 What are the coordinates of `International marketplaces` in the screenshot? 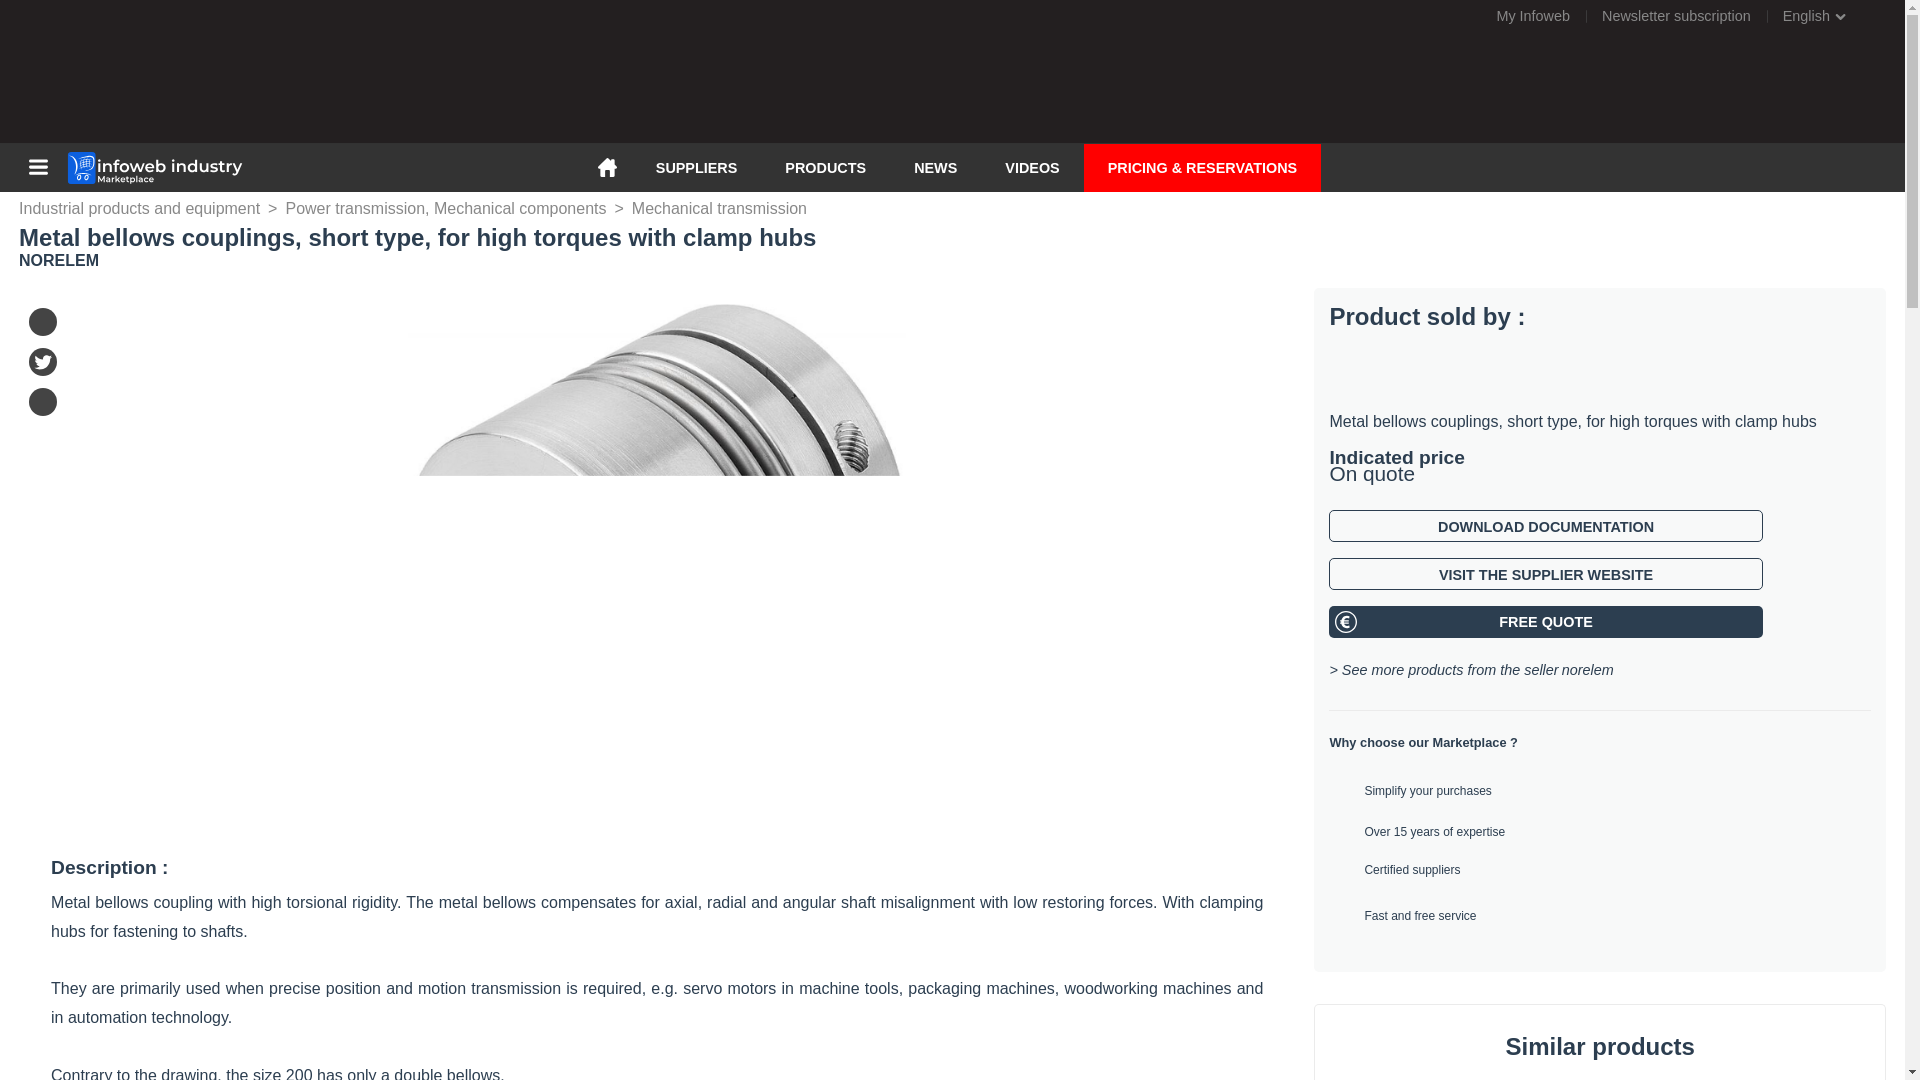 It's located at (1826, 16).